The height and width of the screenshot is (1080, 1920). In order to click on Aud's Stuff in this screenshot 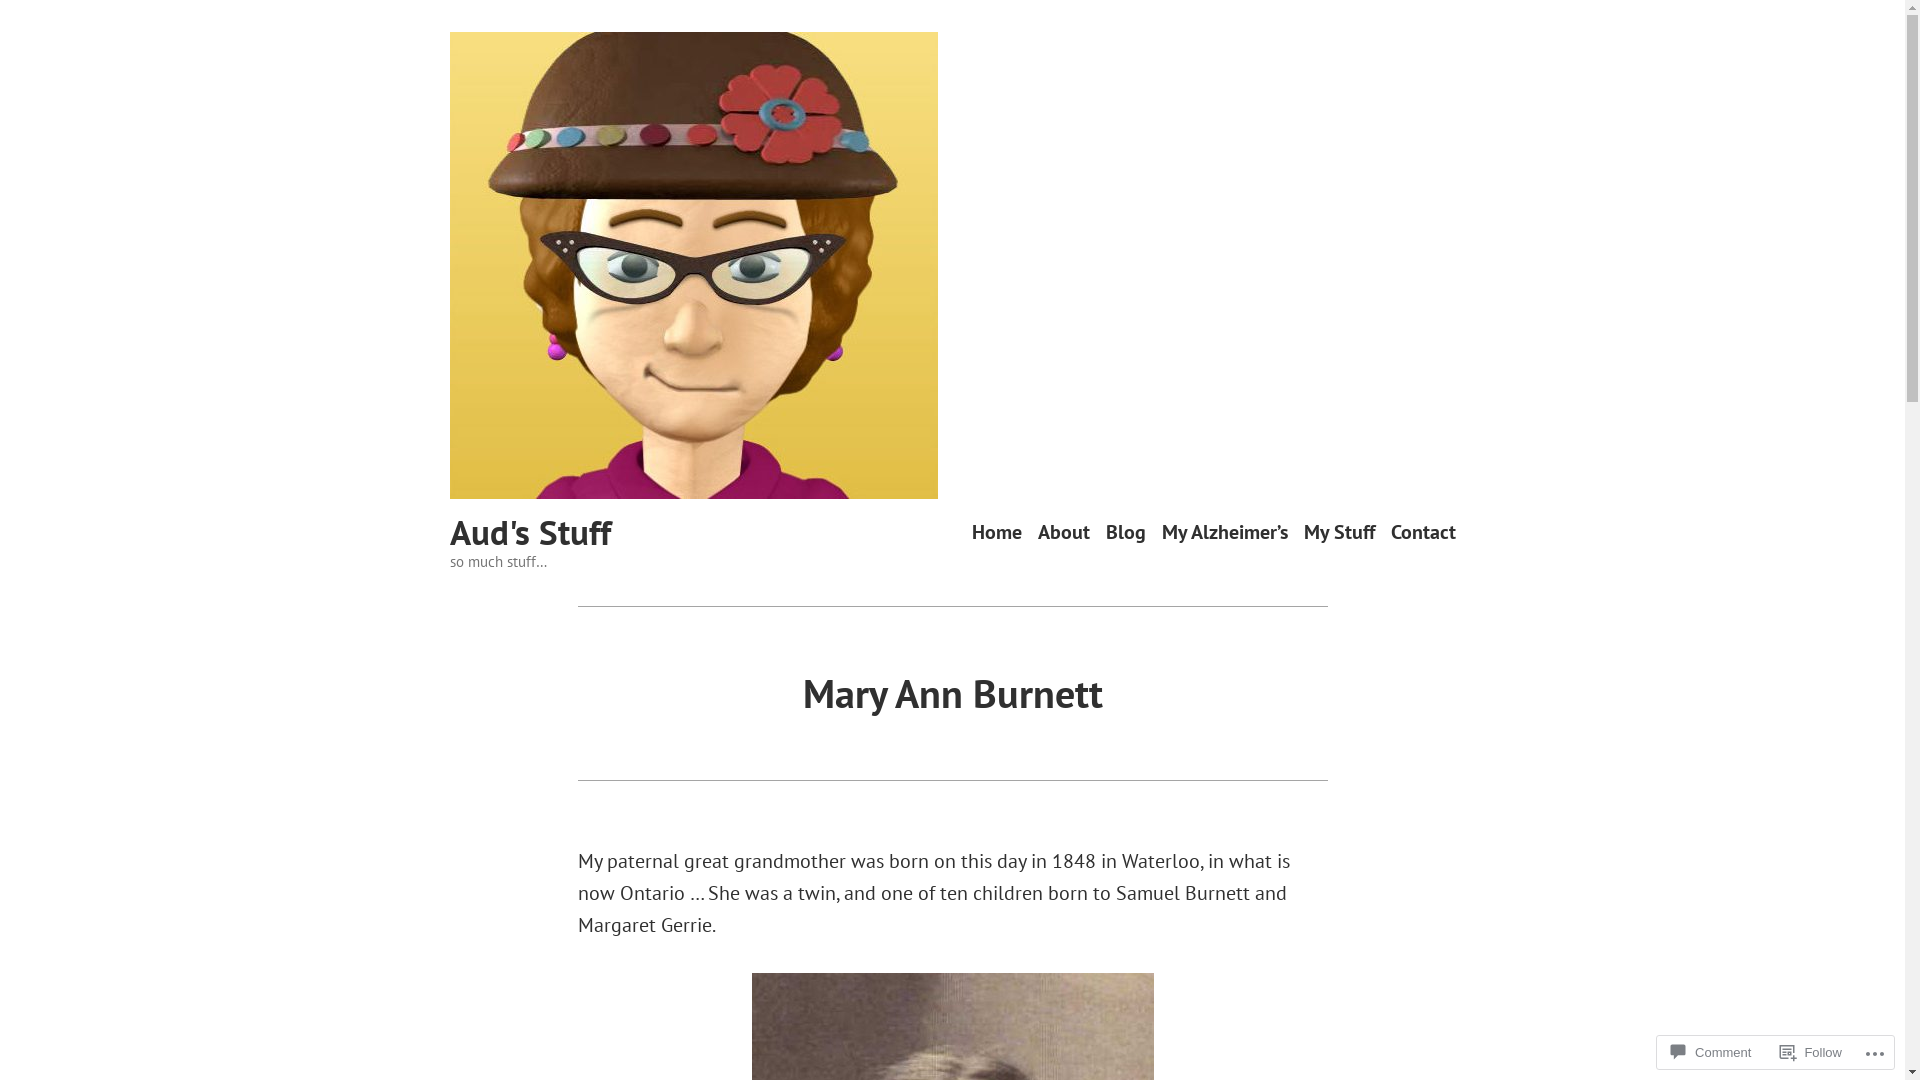, I will do `click(530, 532)`.